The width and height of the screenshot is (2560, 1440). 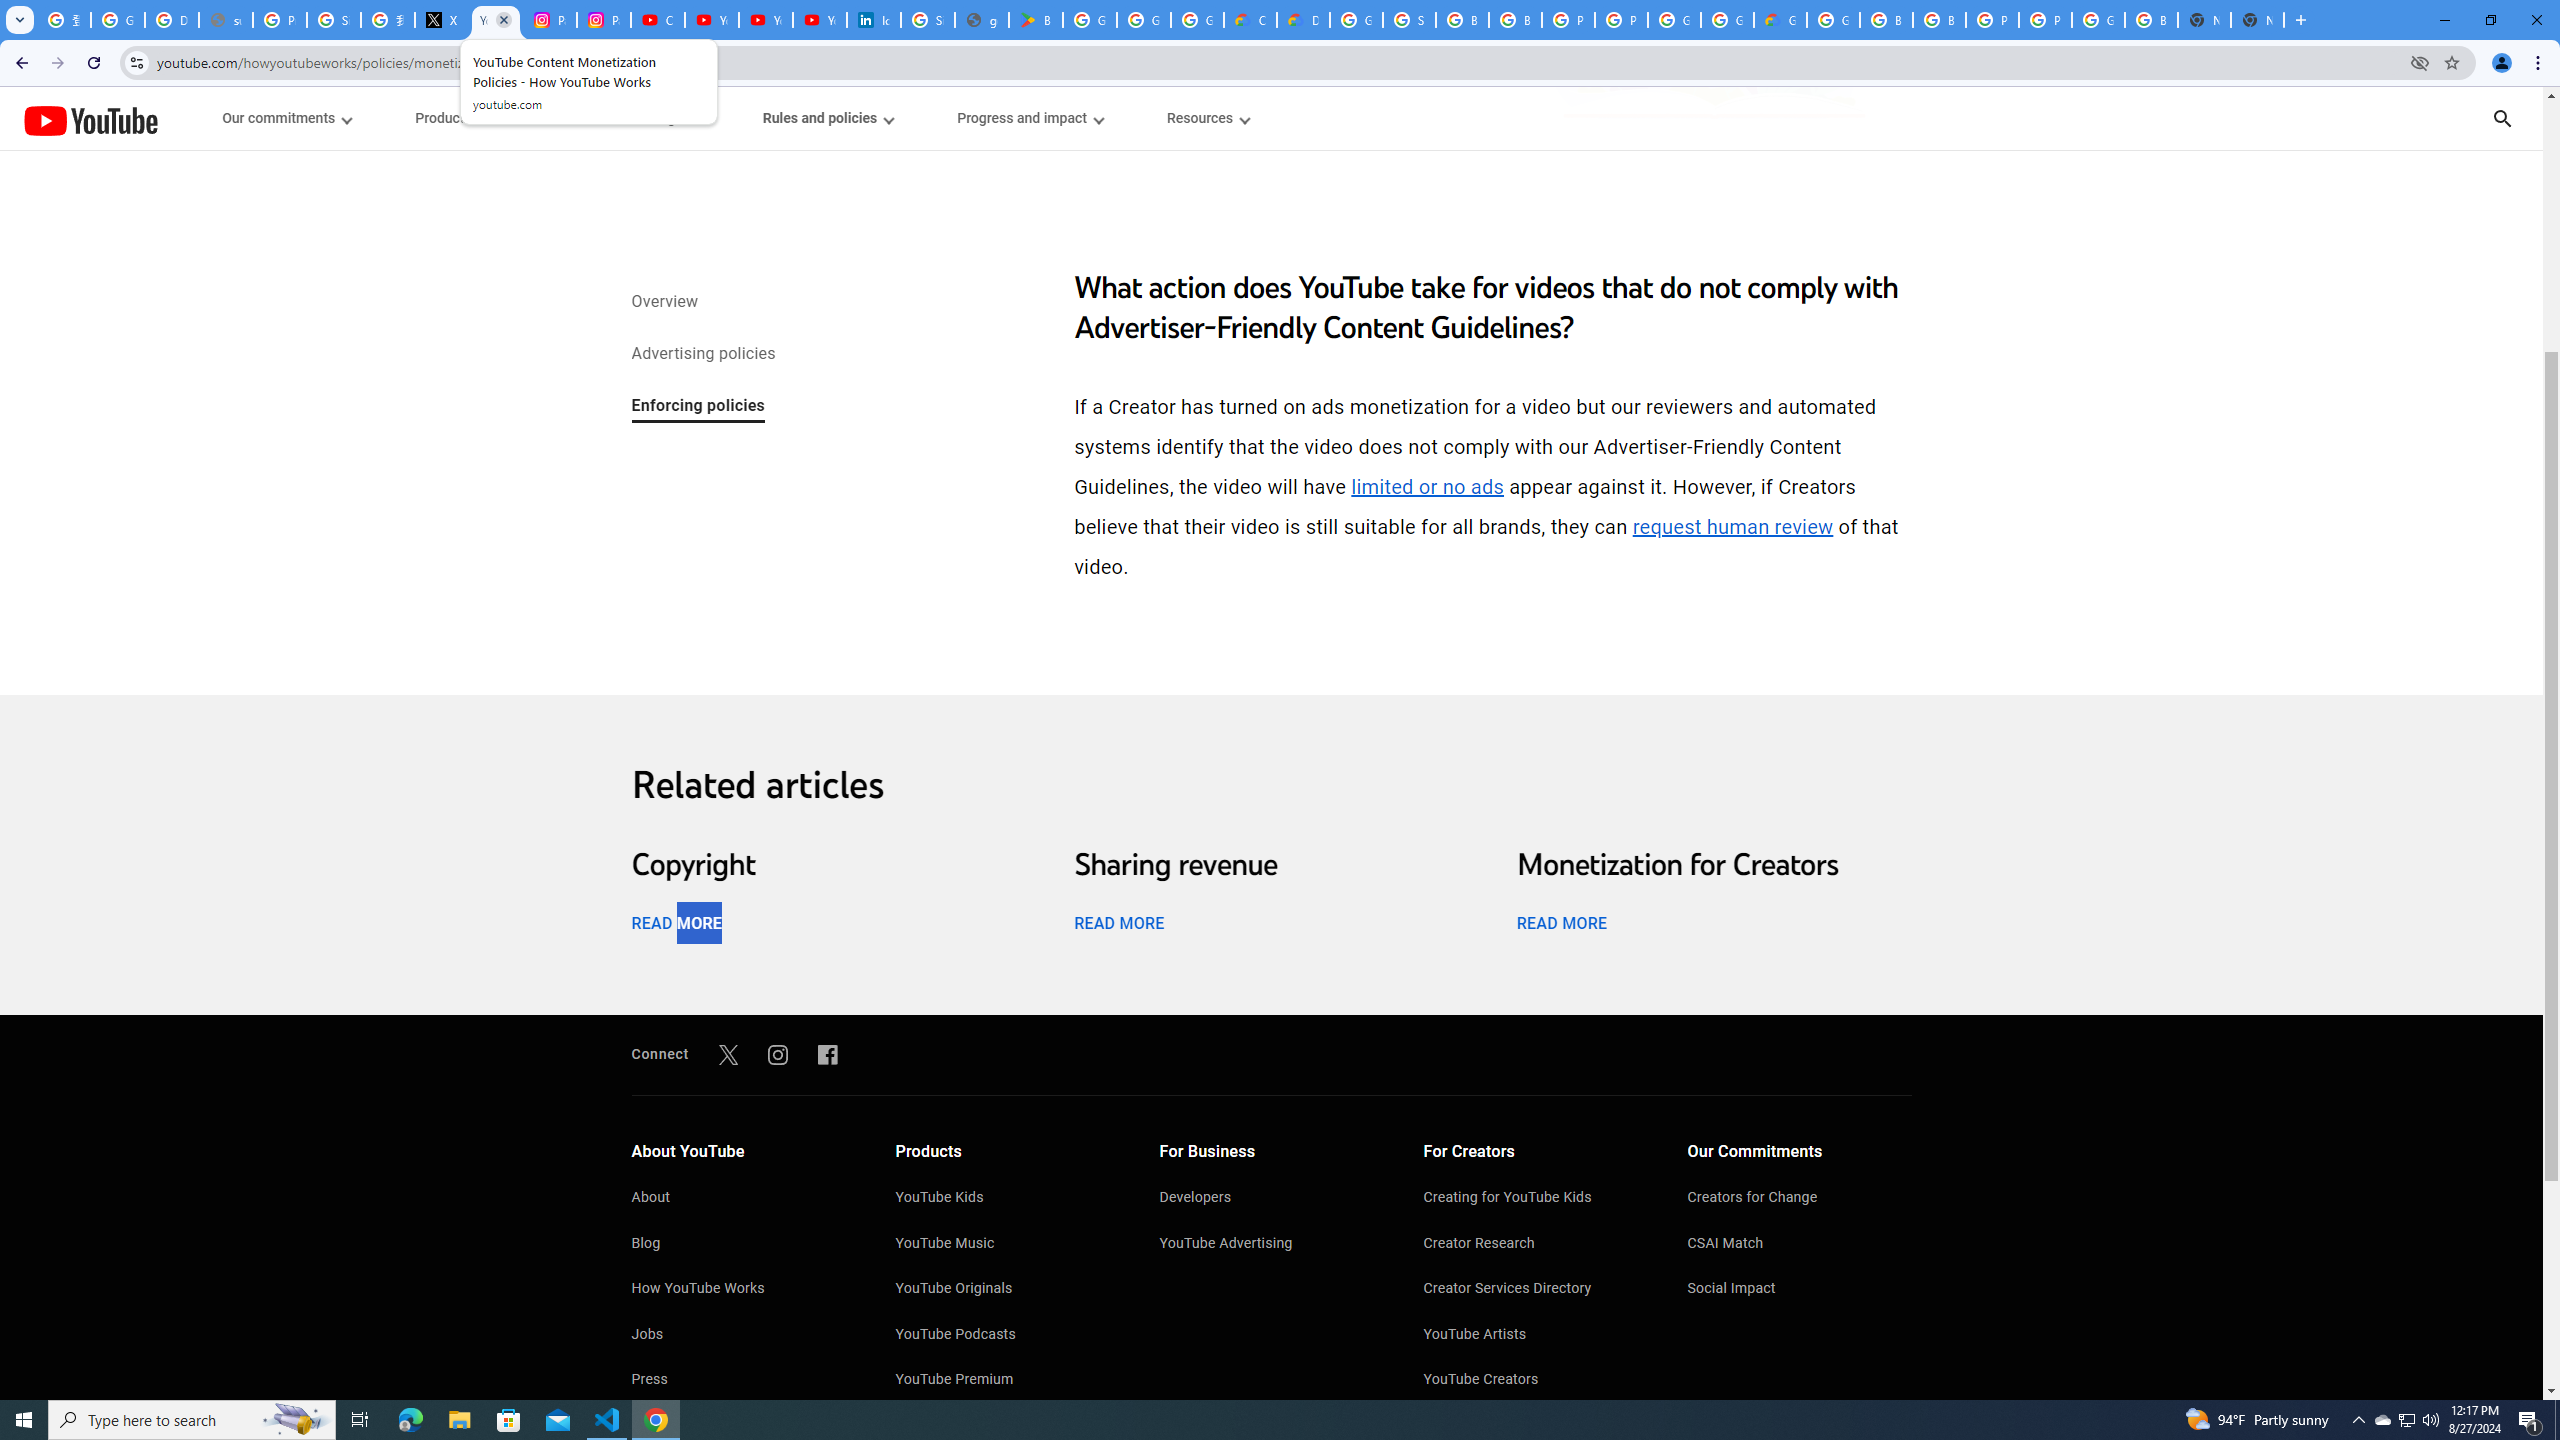 I want to click on YouTube Culture & Trends - YouTube Top 10, 2021, so click(x=819, y=20).